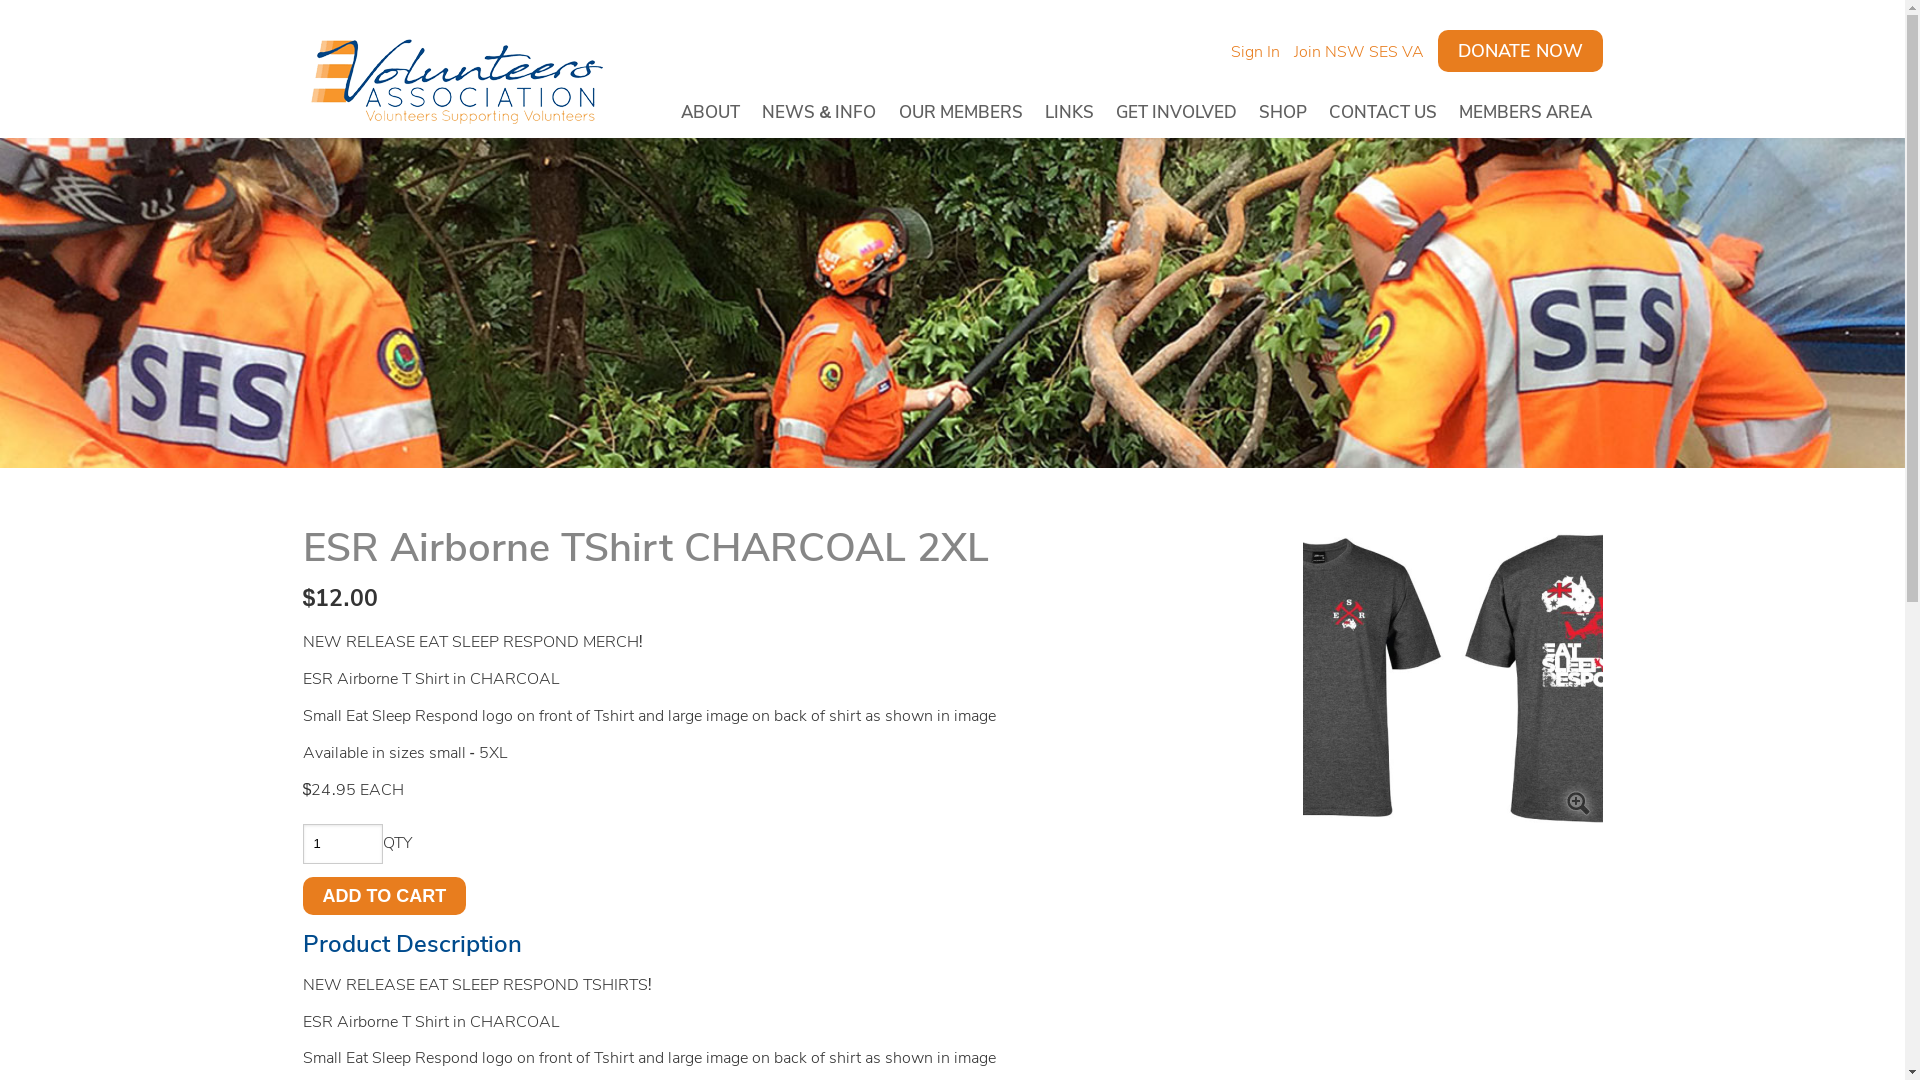 The height and width of the screenshot is (1080, 1920). What do you see at coordinates (1260, 52) in the screenshot?
I see `Sign In` at bounding box center [1260, 52].